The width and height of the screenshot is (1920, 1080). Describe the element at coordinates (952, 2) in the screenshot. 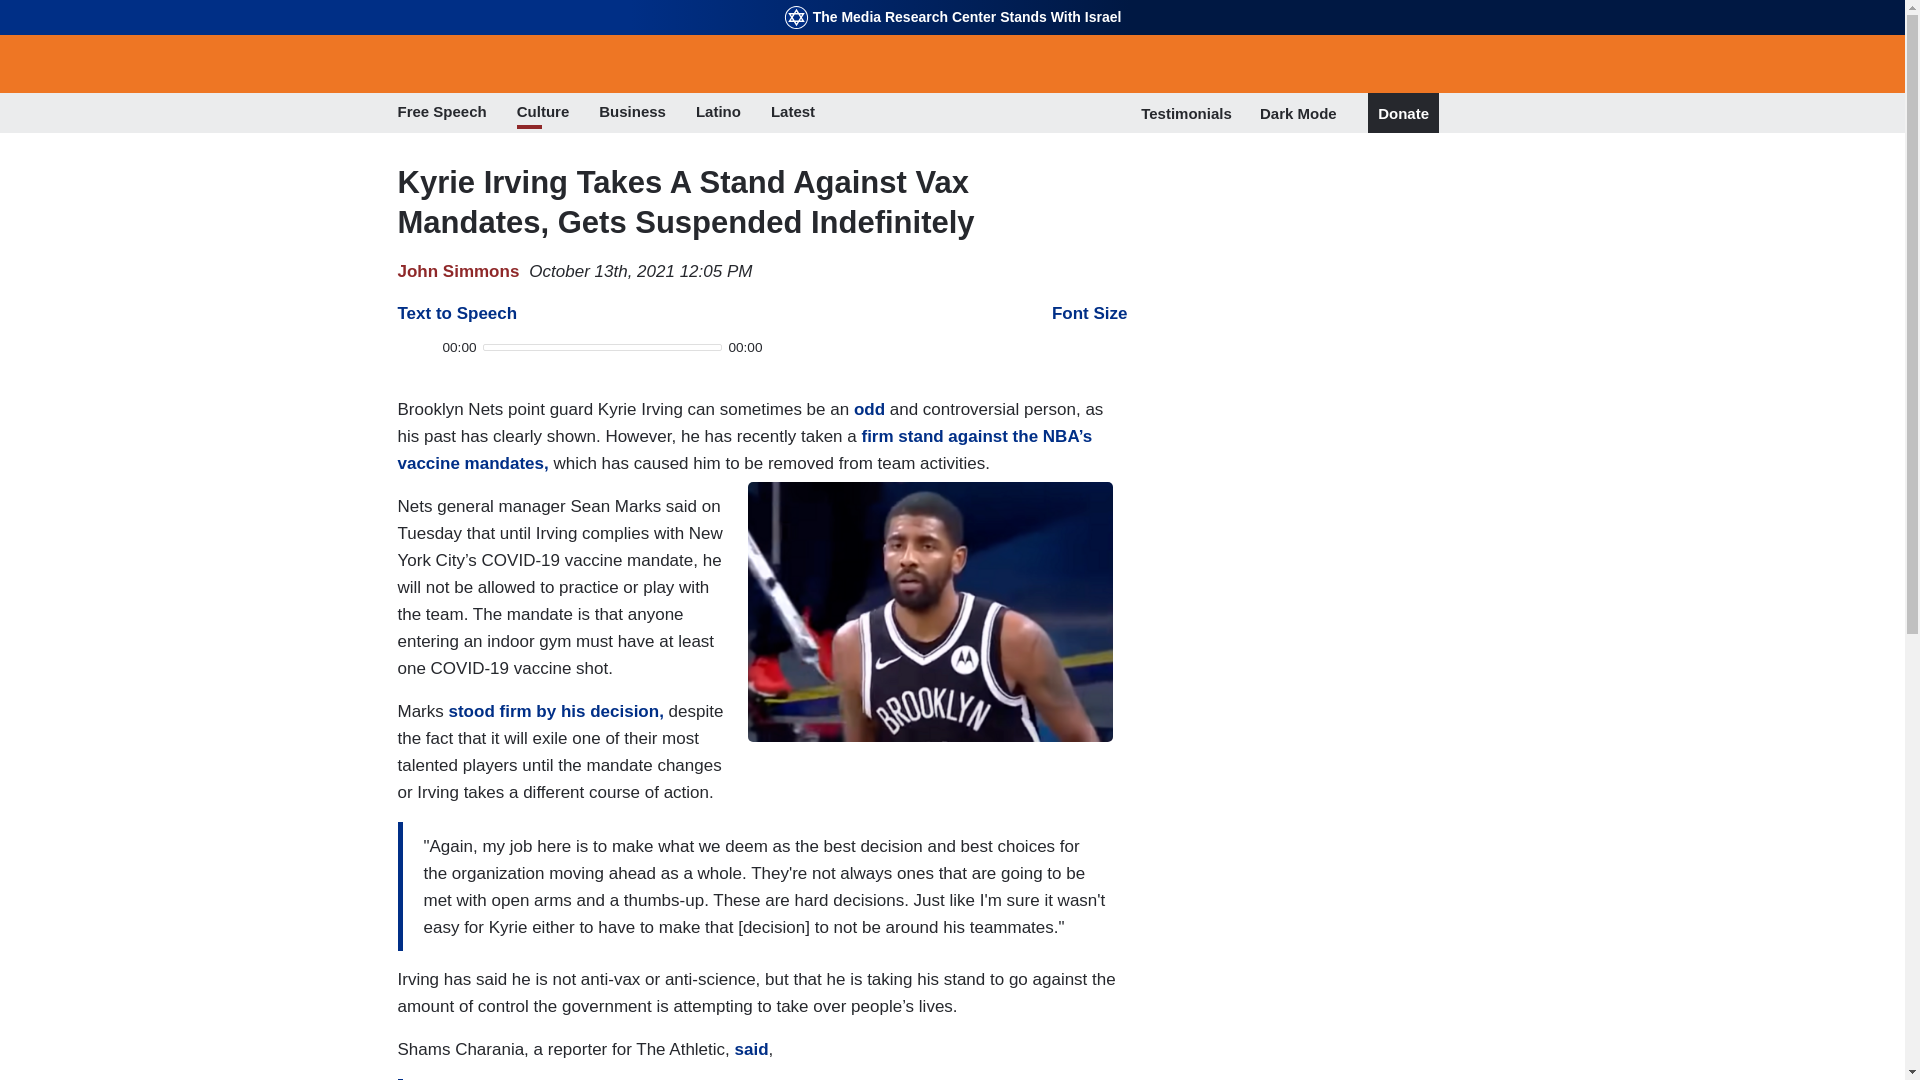

I see `Skip to main content` at that location.